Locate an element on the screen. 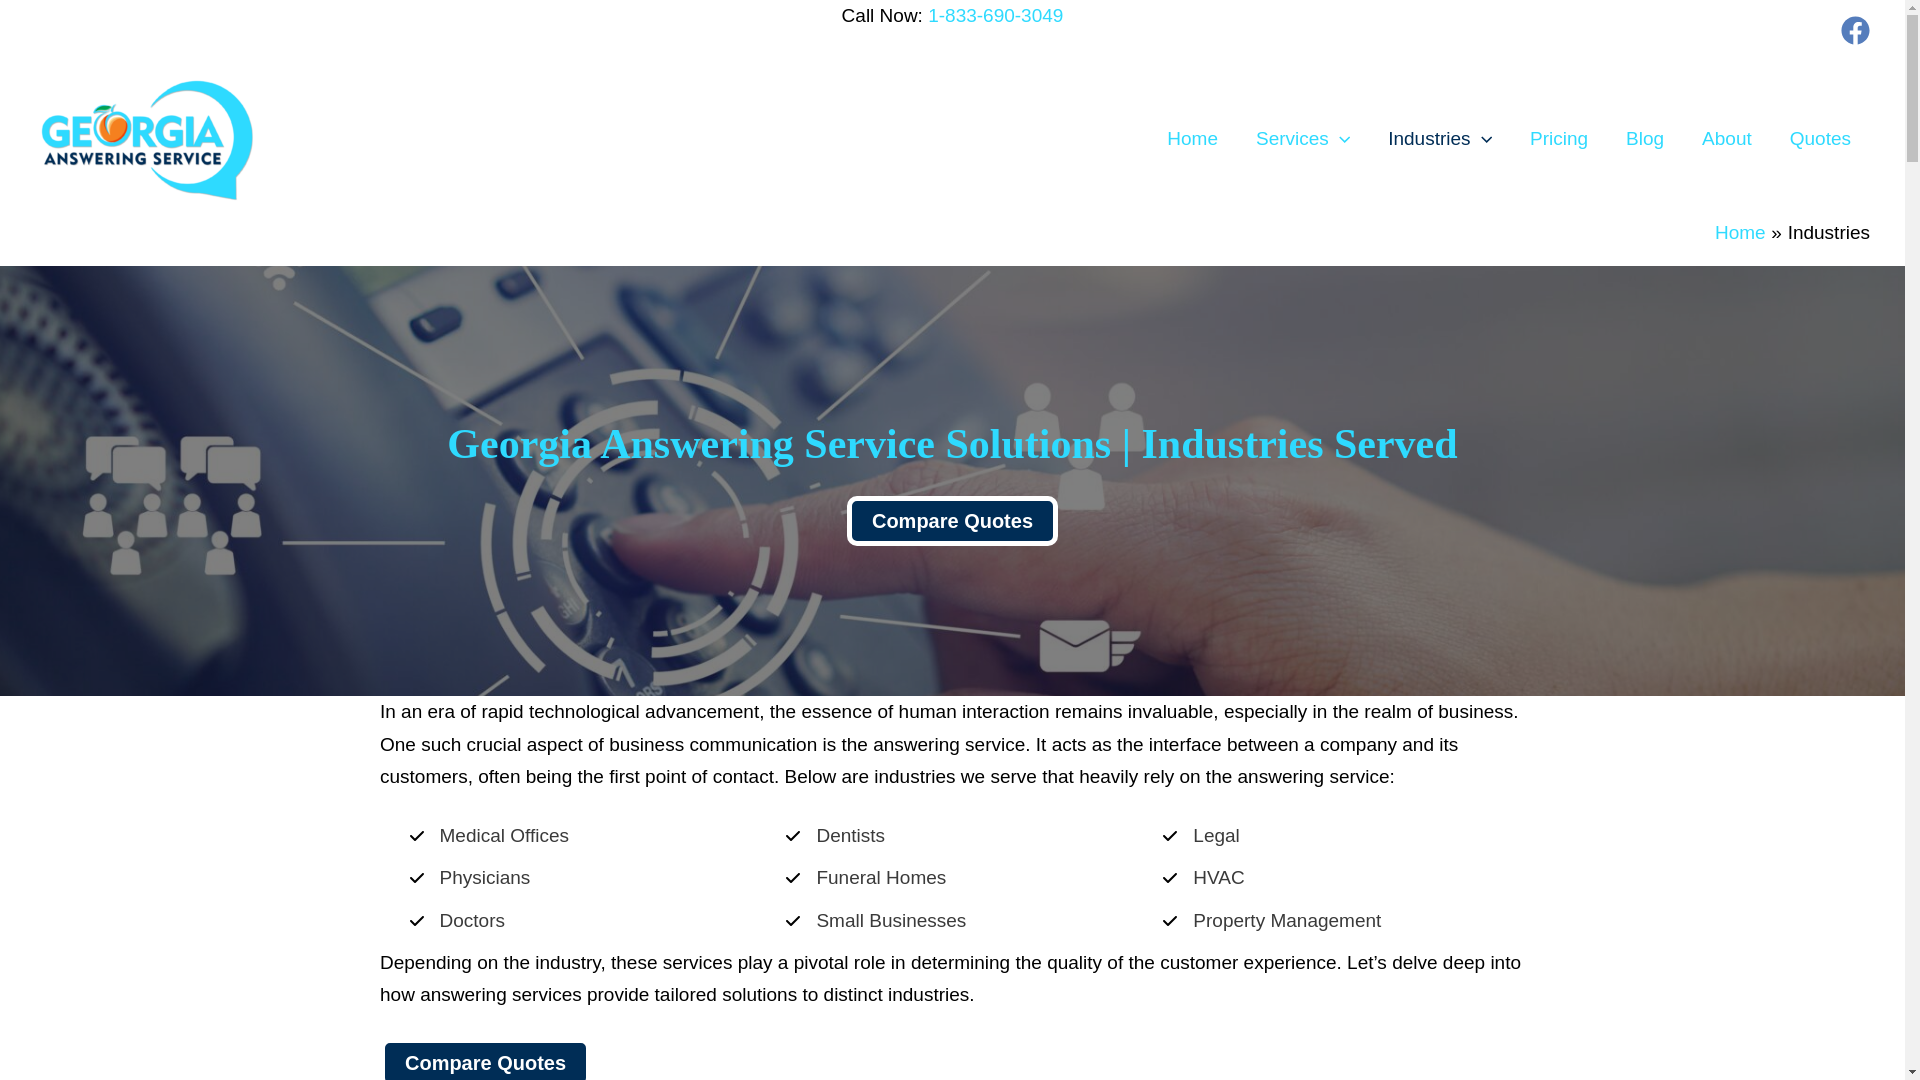  1-833-690-3049 is located at coordinates (995, 15).